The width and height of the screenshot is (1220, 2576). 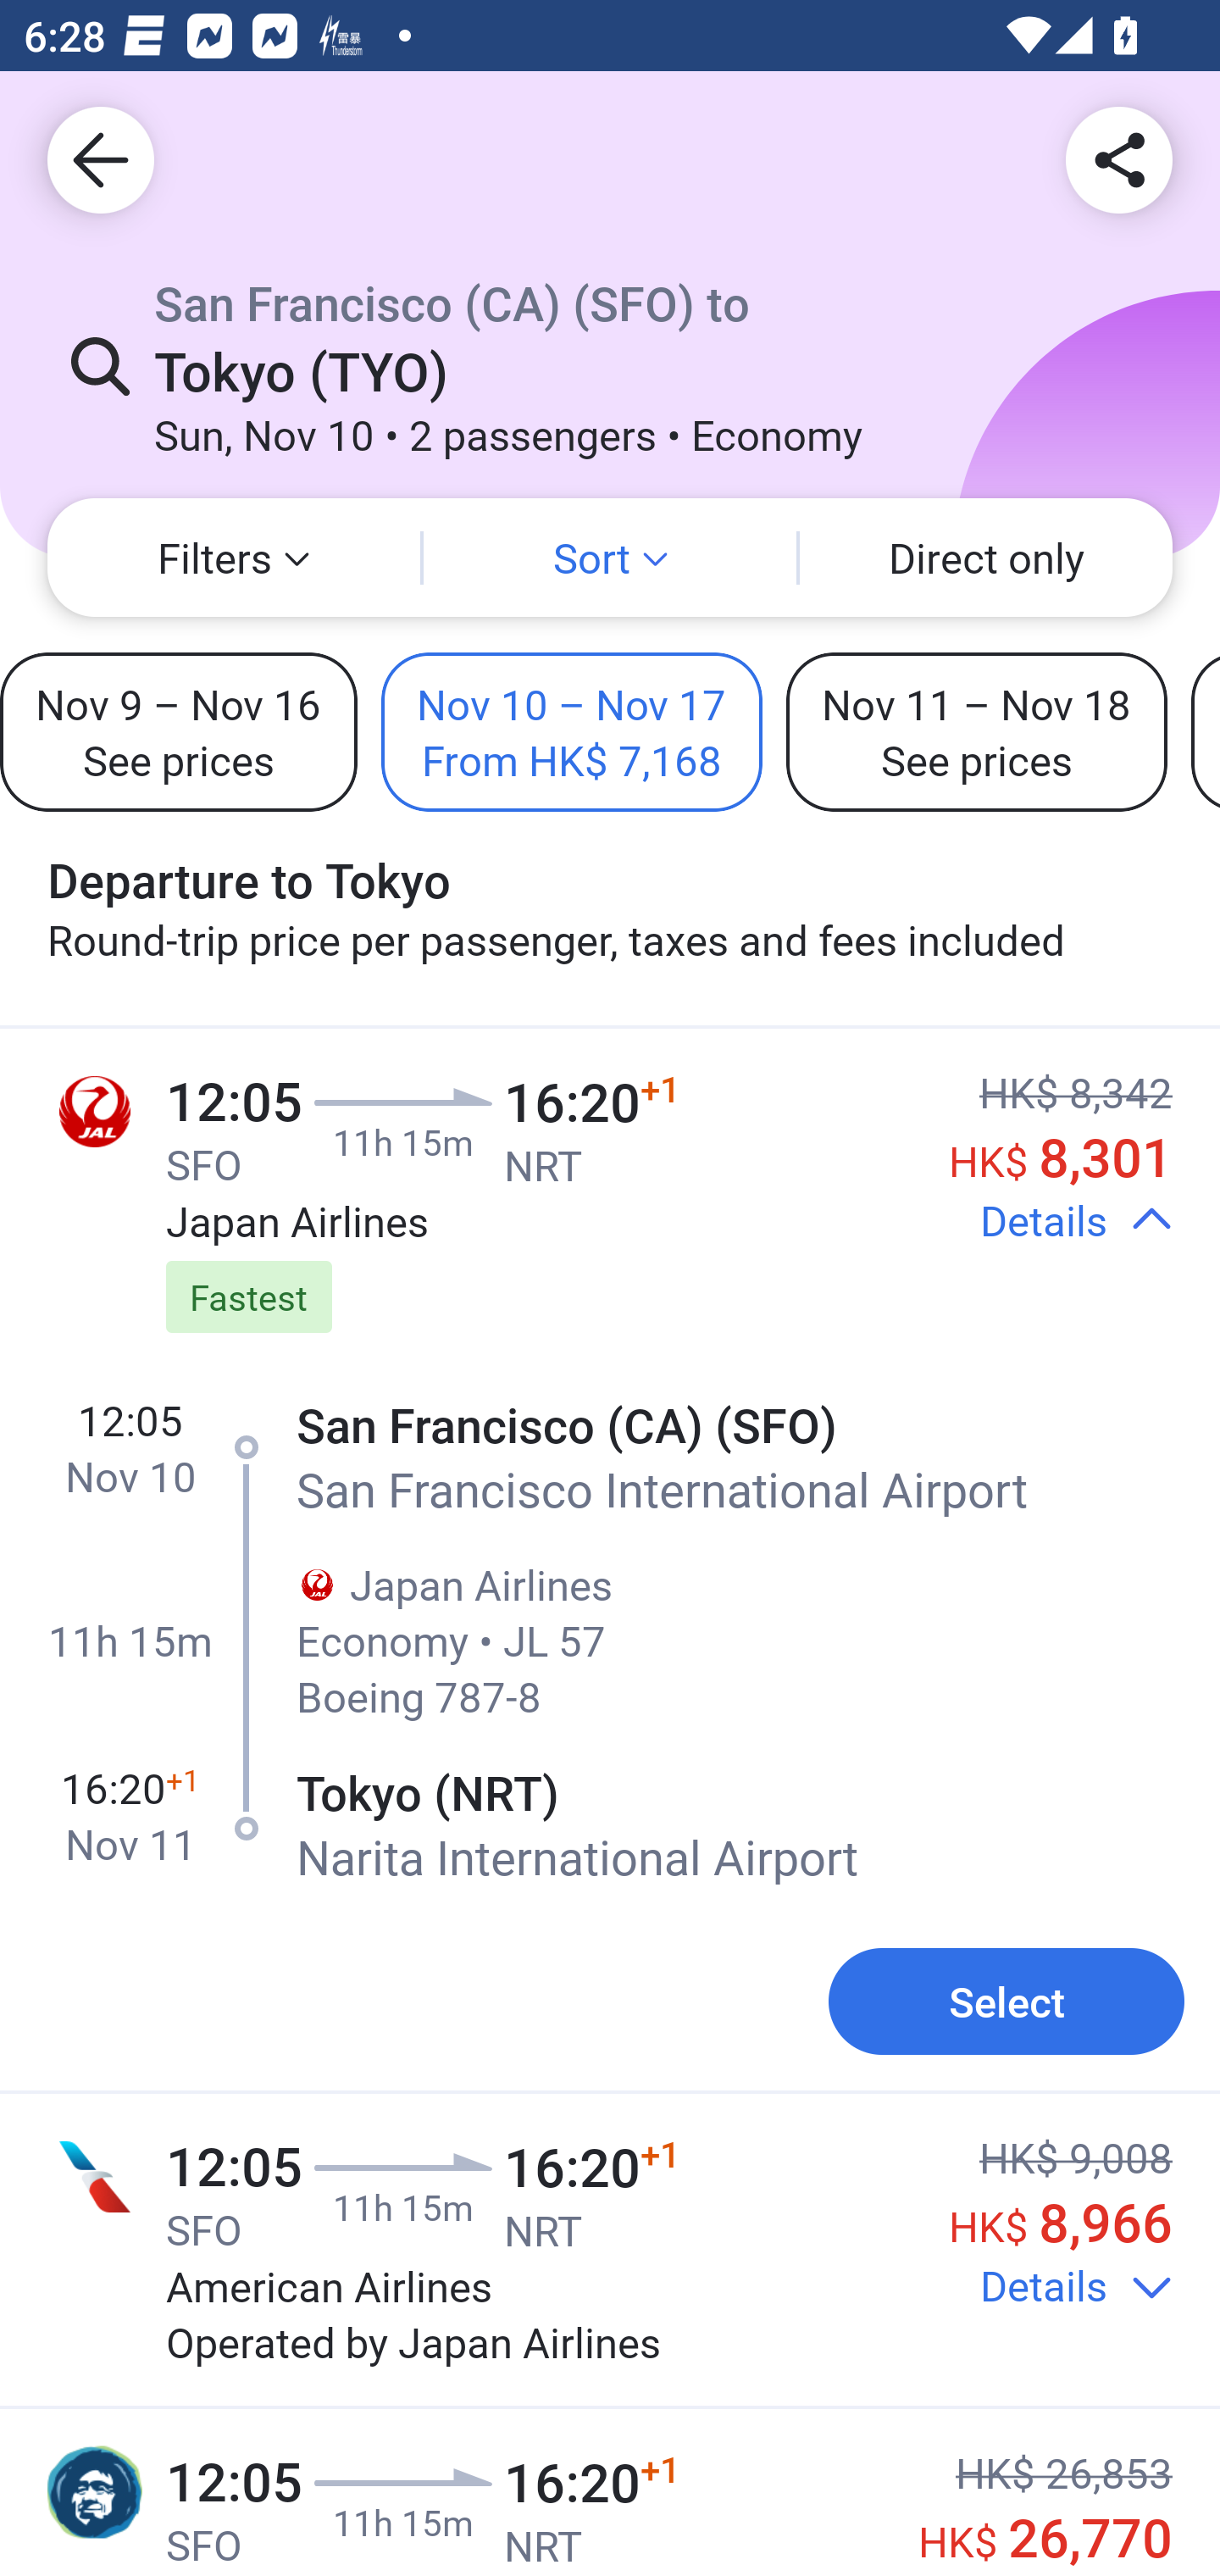 I want to click on Direct only, so click(x=986, y=558).